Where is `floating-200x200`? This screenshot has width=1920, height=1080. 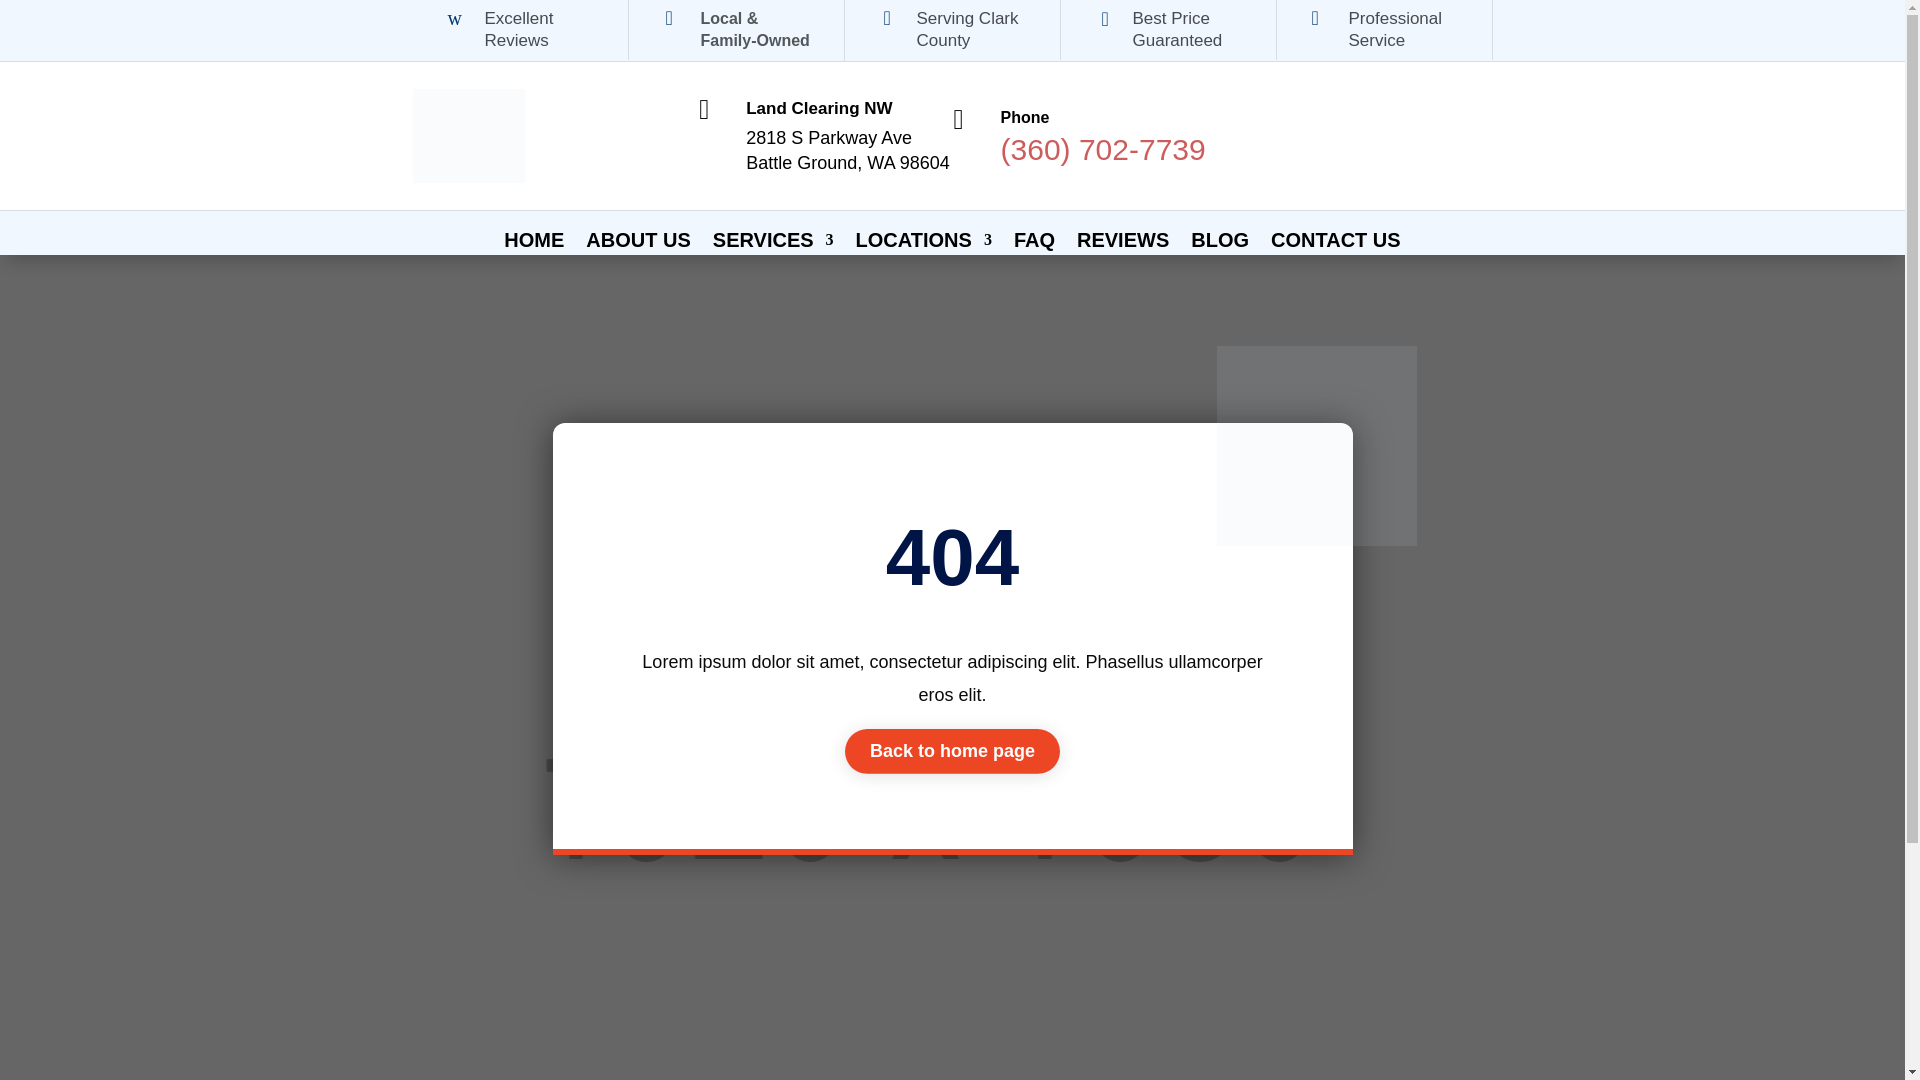
floating-200x200 is located at coordinates (1316, 446).